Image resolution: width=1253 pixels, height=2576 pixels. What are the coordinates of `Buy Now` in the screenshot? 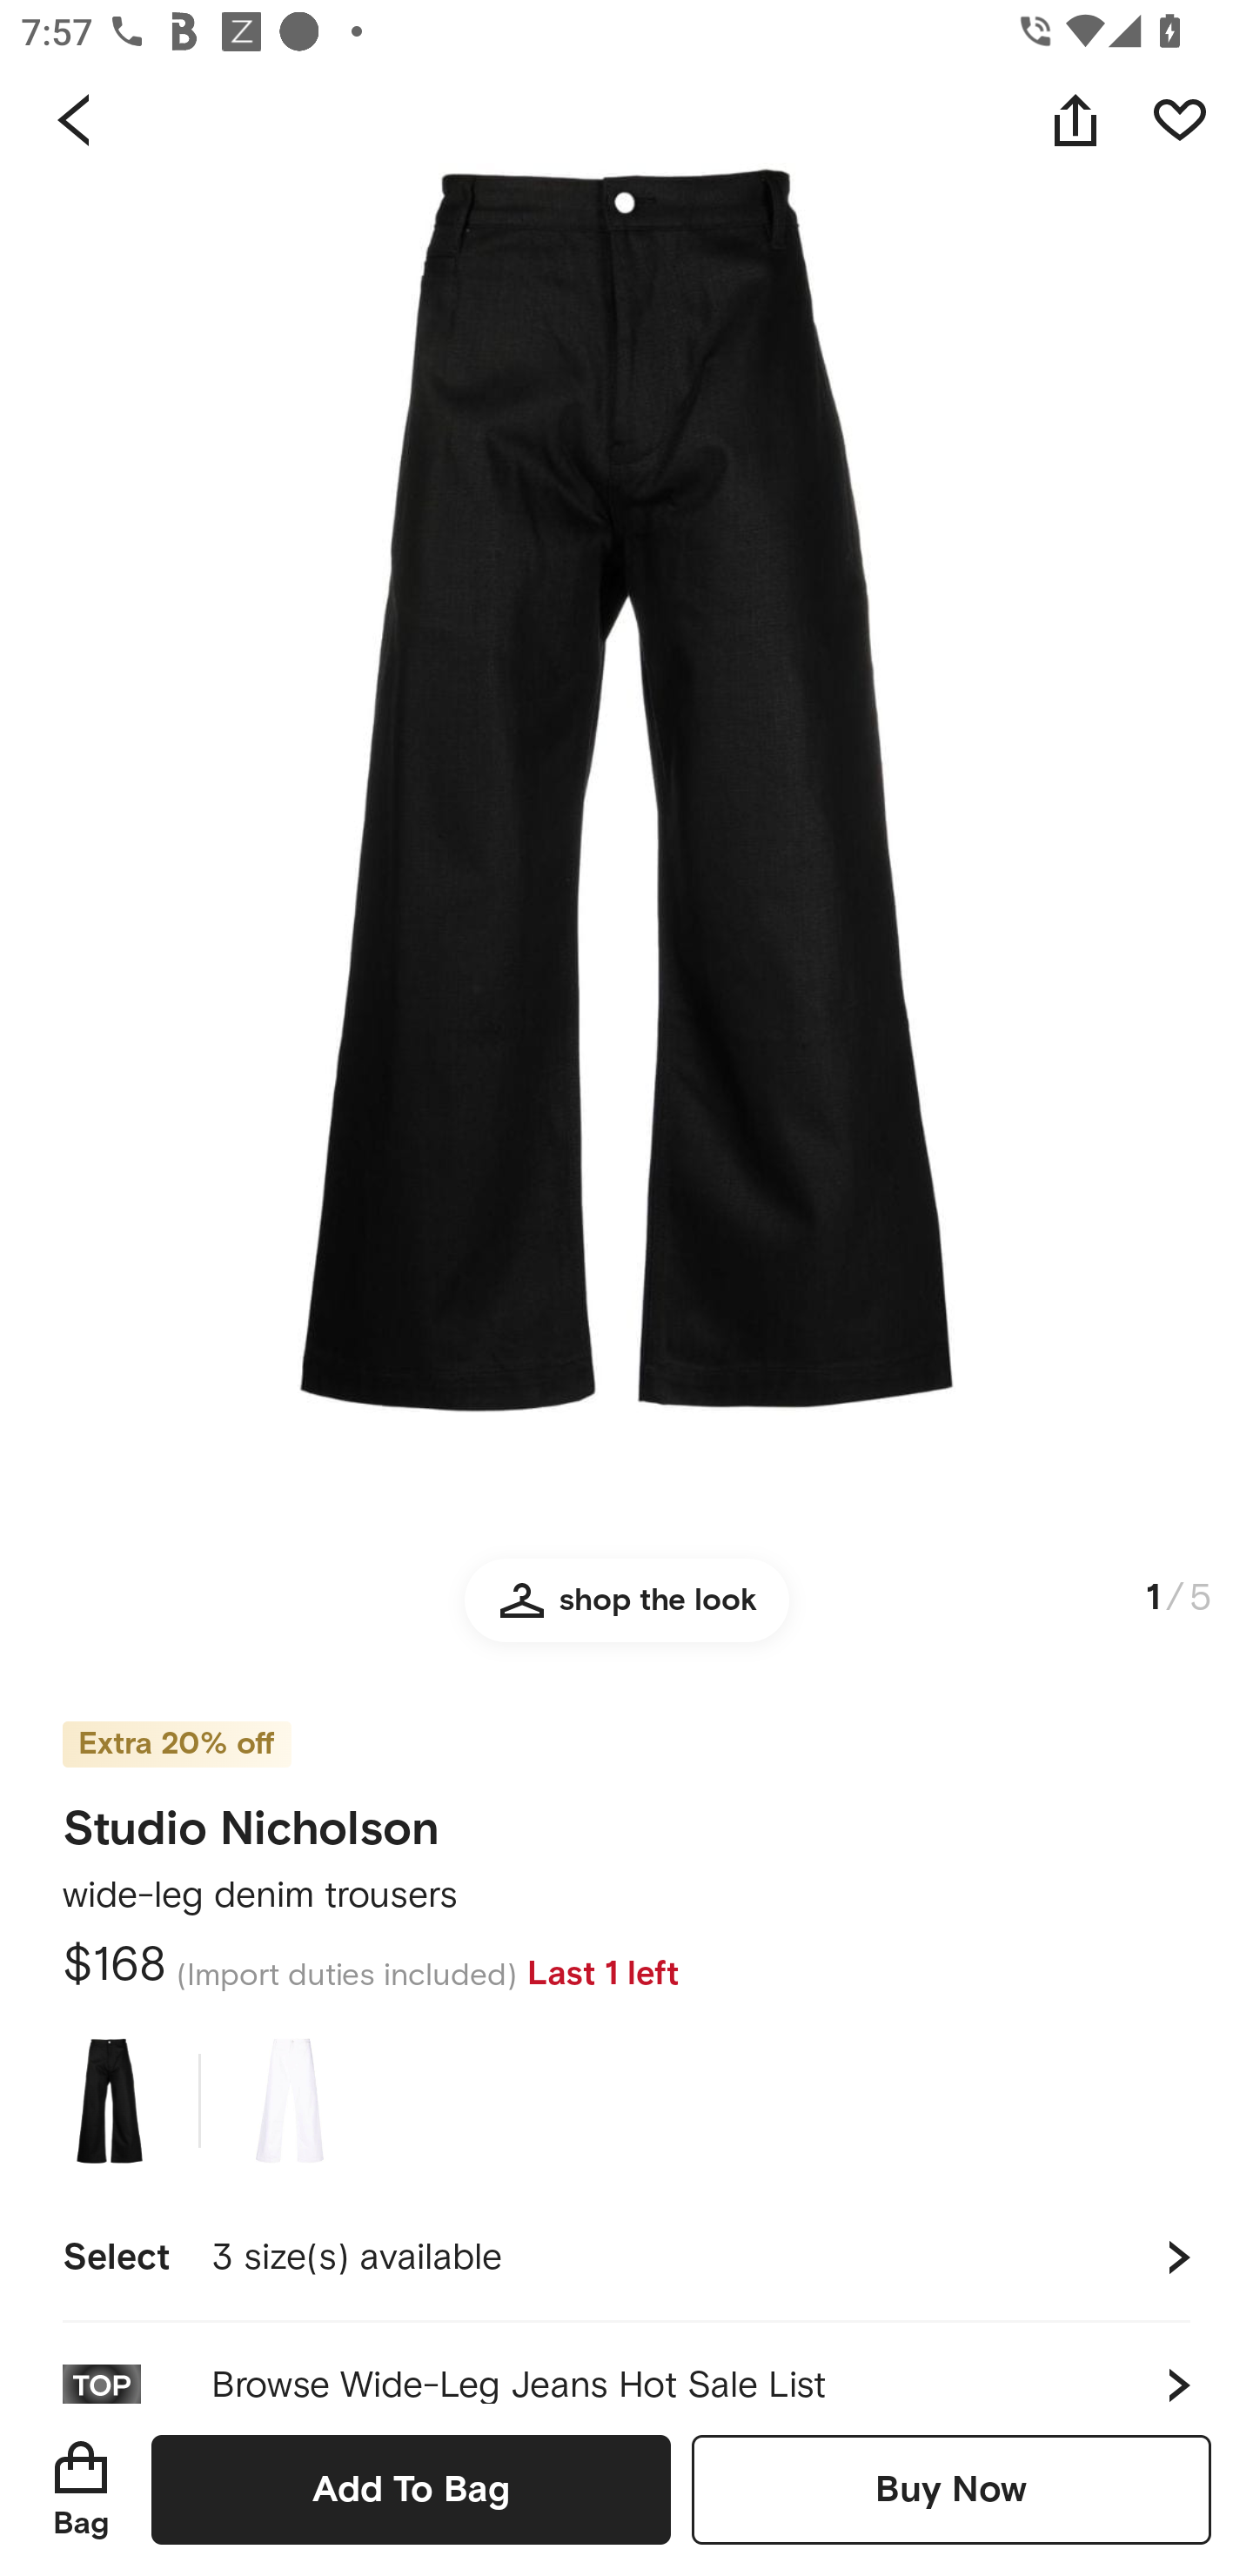 It's located at (951, 2489).